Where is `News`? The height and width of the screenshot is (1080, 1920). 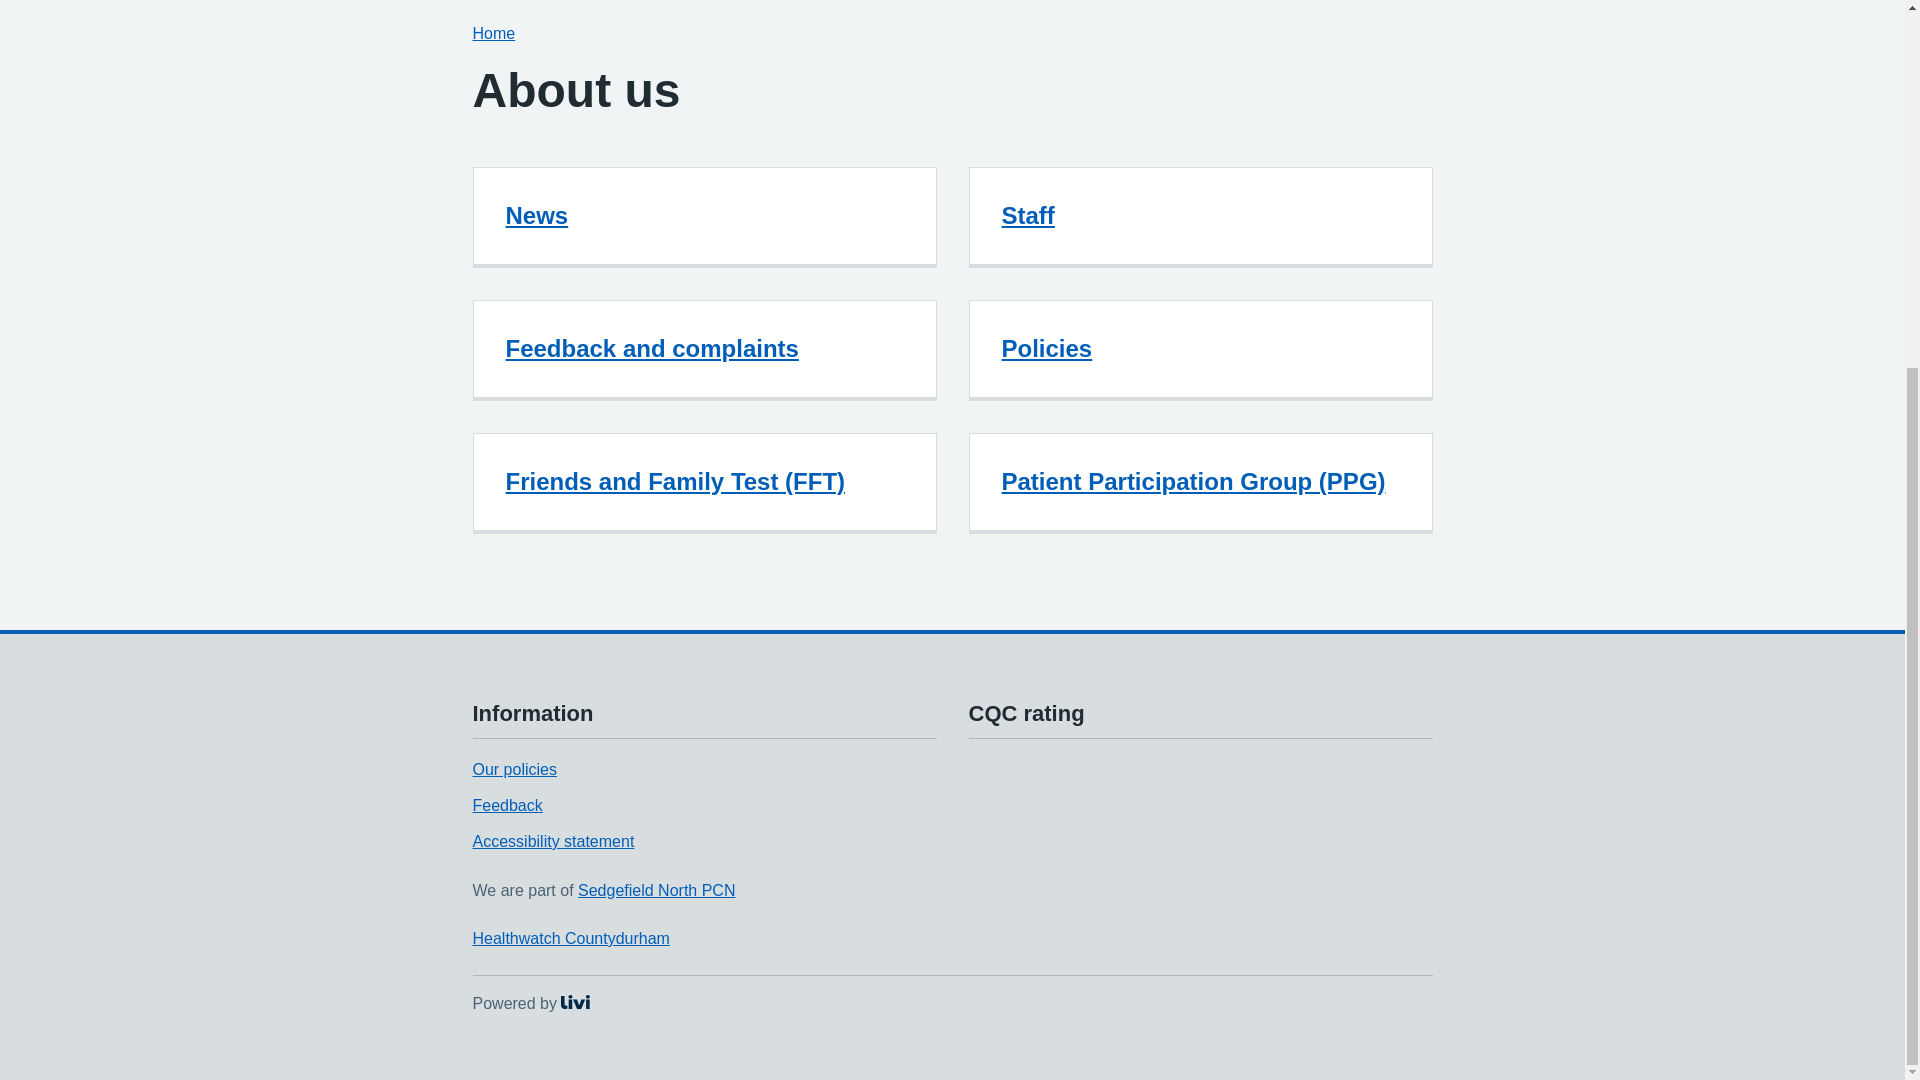 News is located at coordinates (530, 1002).